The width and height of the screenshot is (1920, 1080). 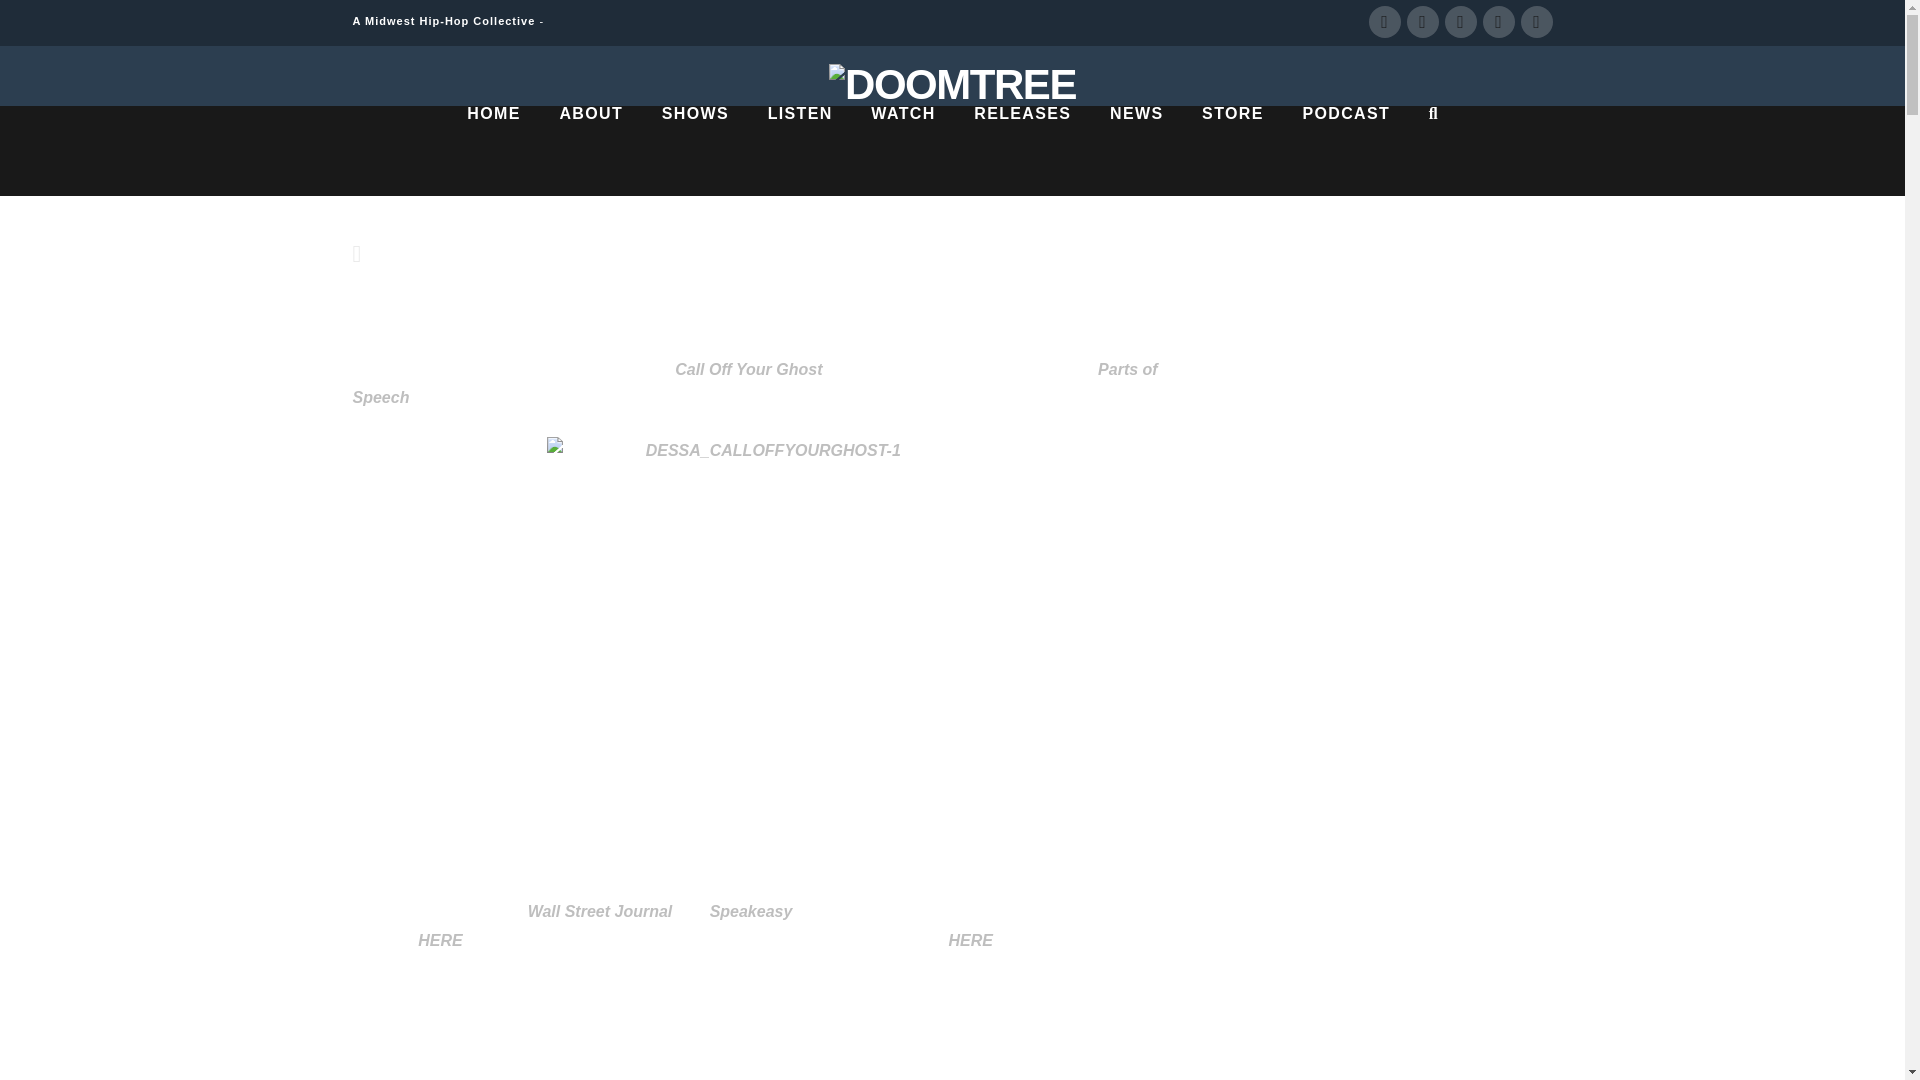 What do you see at coordinates (600, 911) in the screenshot?
I see `Wall Street Journal` at bounding box center [600, 911].